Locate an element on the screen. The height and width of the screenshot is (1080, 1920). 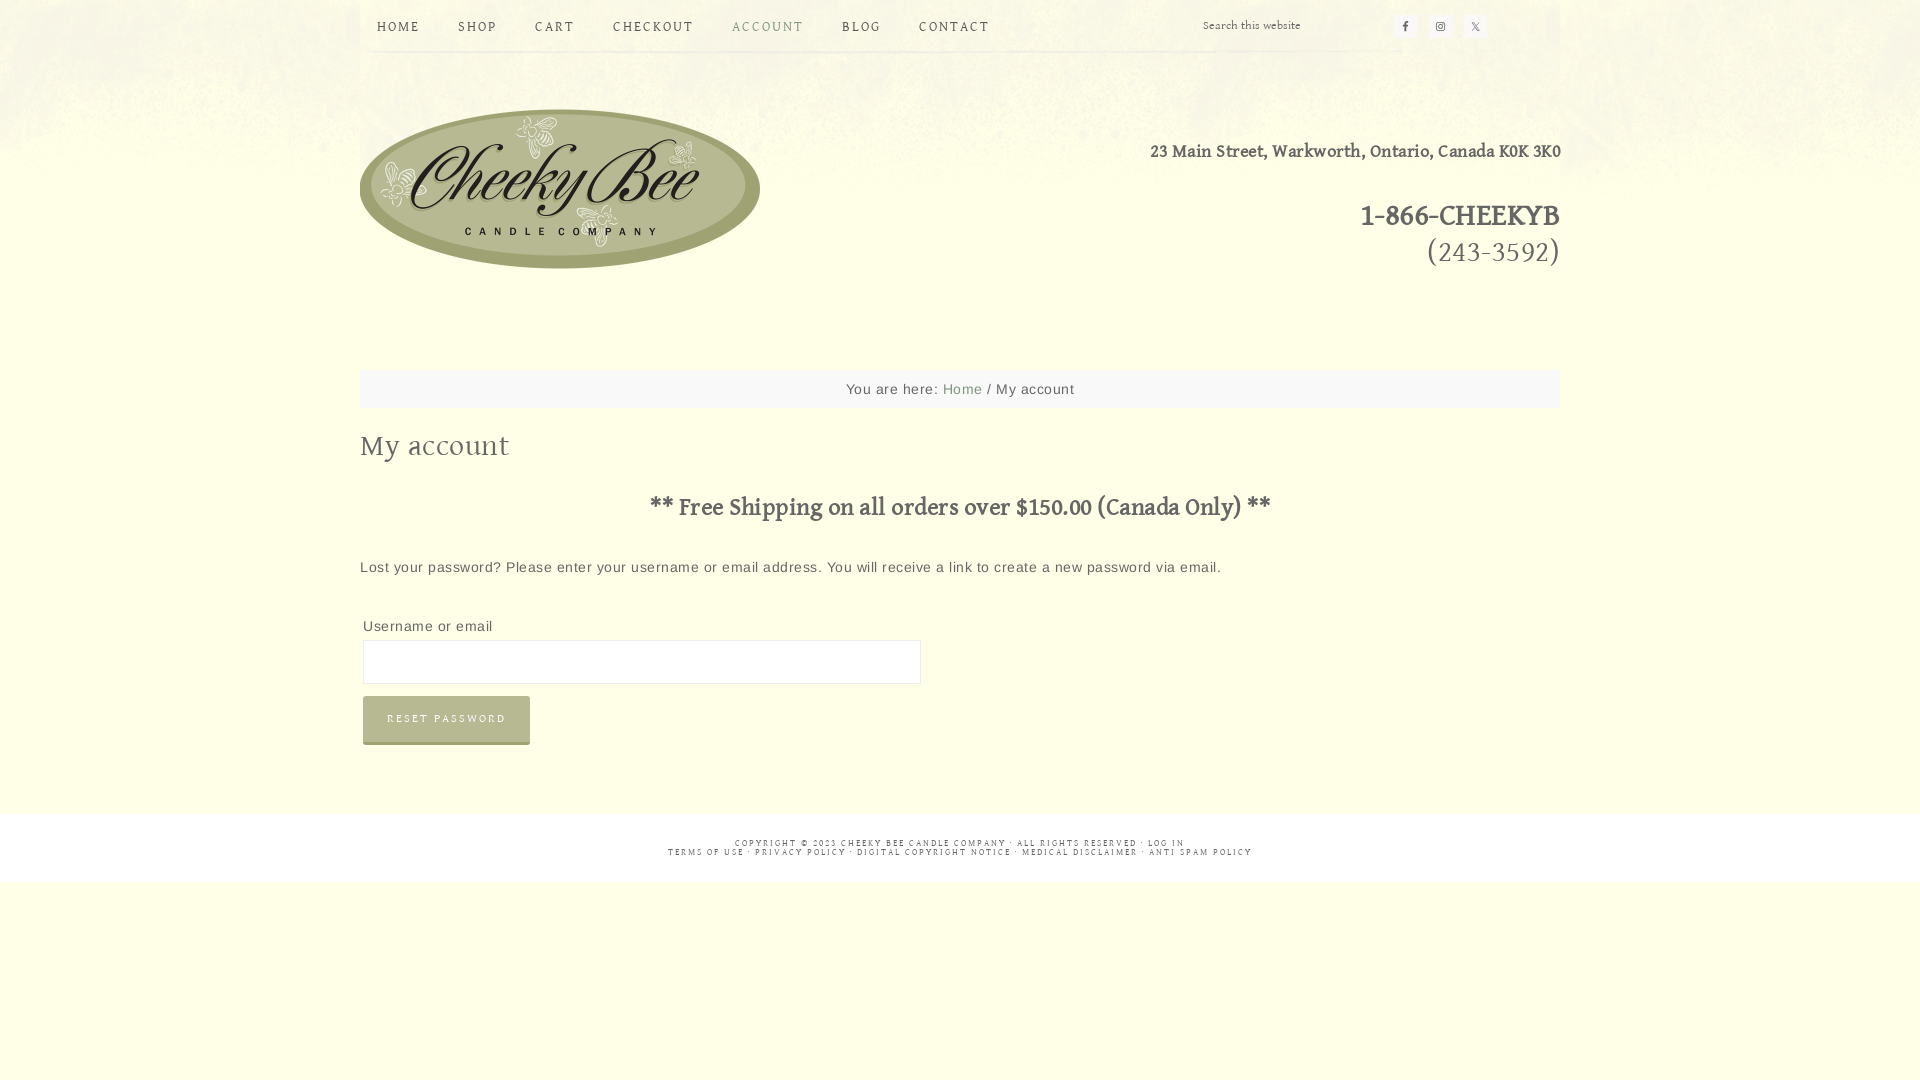
HOME is located at coordinates (398, 27).